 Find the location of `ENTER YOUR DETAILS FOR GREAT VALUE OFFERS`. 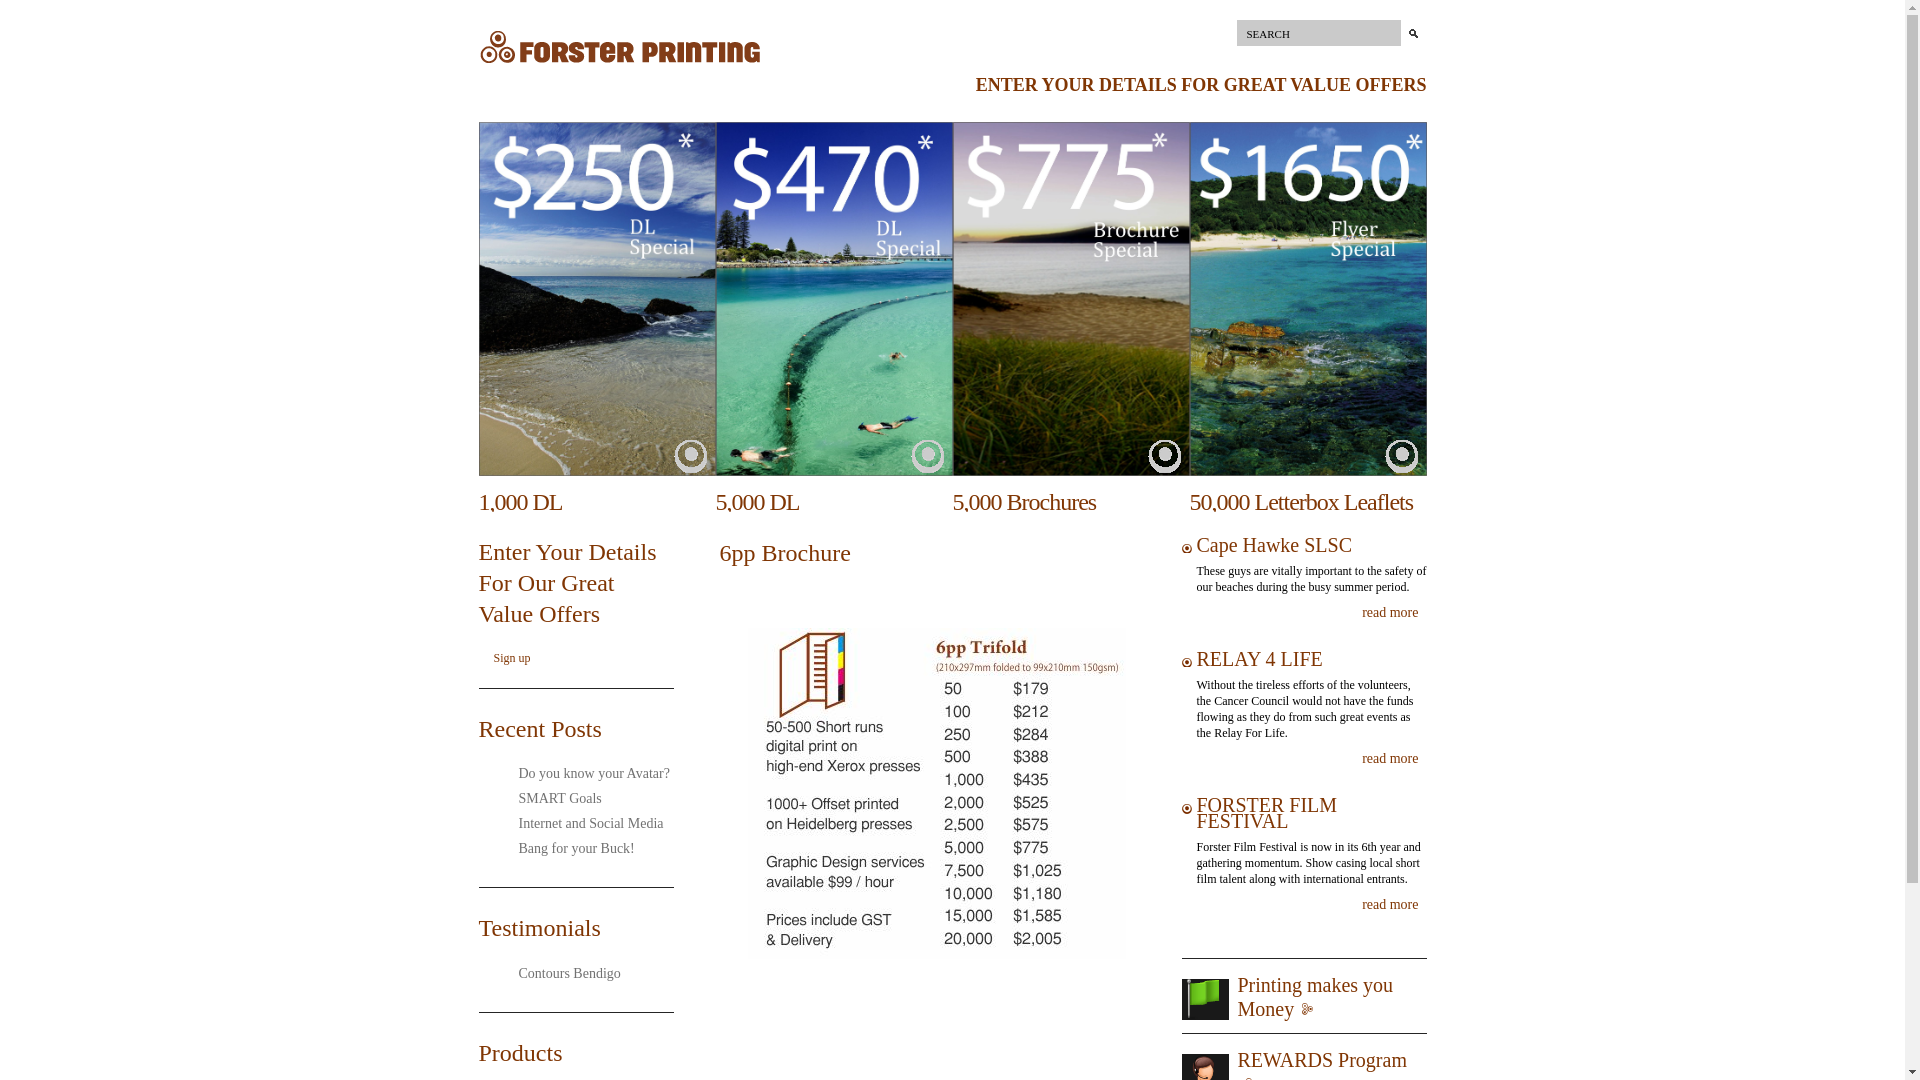

ENTER YOUR DETAILS FOR GREAT VALUE OFFERS is located at coordinates (1202, 85).